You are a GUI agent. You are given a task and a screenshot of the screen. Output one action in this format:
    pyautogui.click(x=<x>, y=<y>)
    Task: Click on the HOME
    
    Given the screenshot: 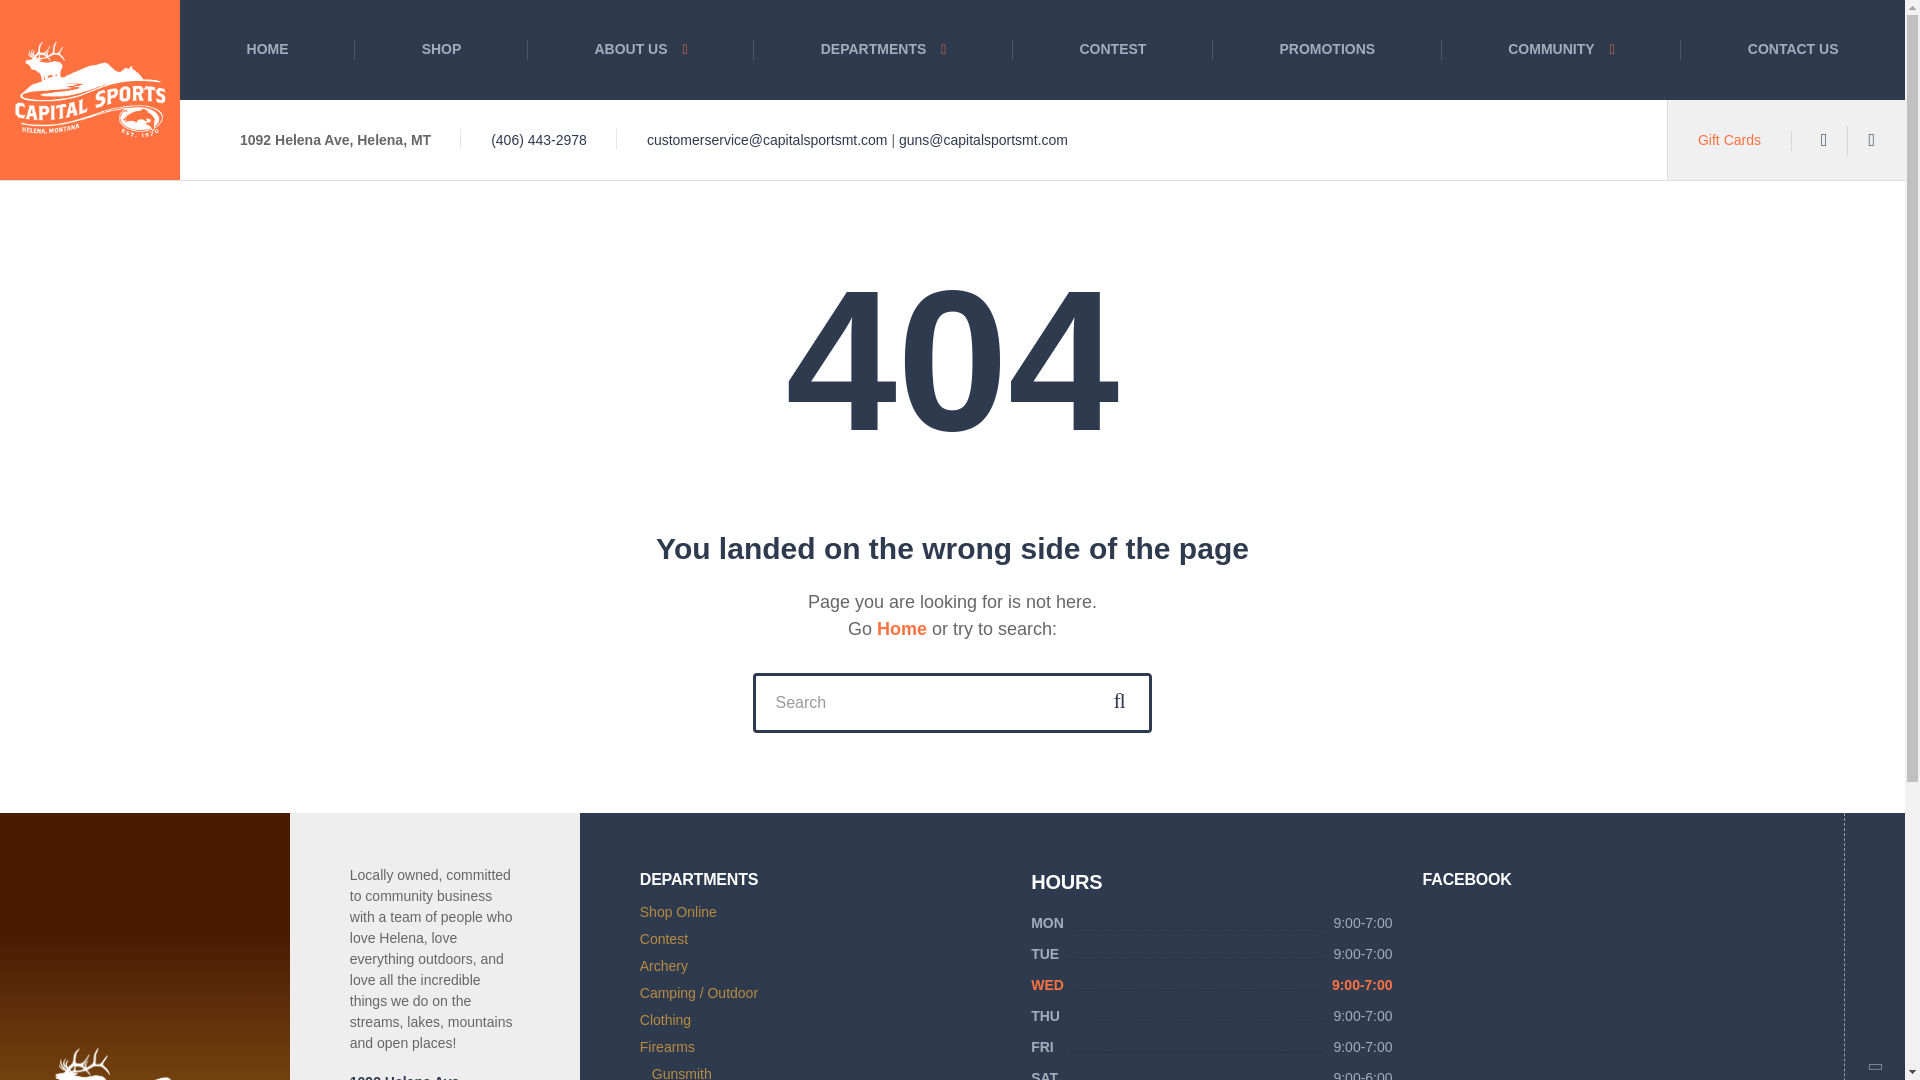 What is the action you would take?
    pyautogui.click(x=268, y=50)
    